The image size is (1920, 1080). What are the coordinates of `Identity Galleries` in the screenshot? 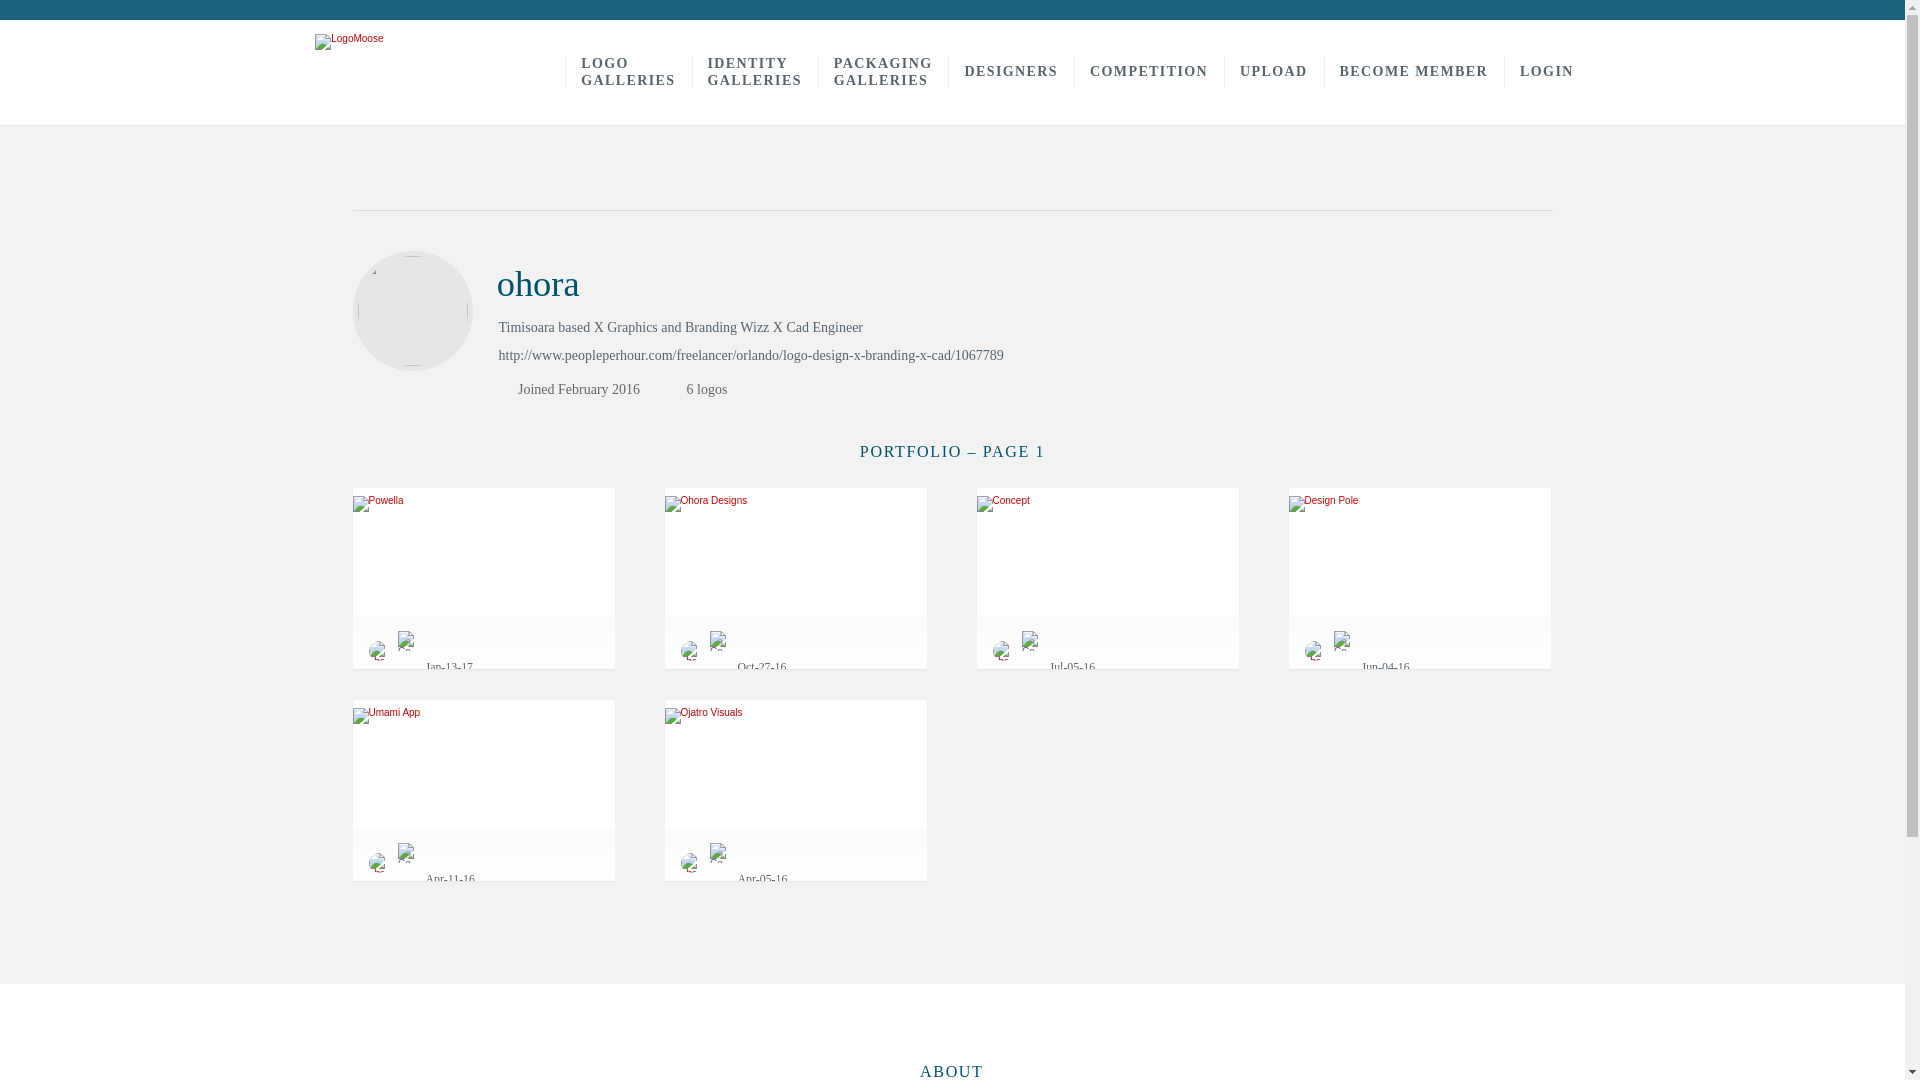 It's located at (754, 72).